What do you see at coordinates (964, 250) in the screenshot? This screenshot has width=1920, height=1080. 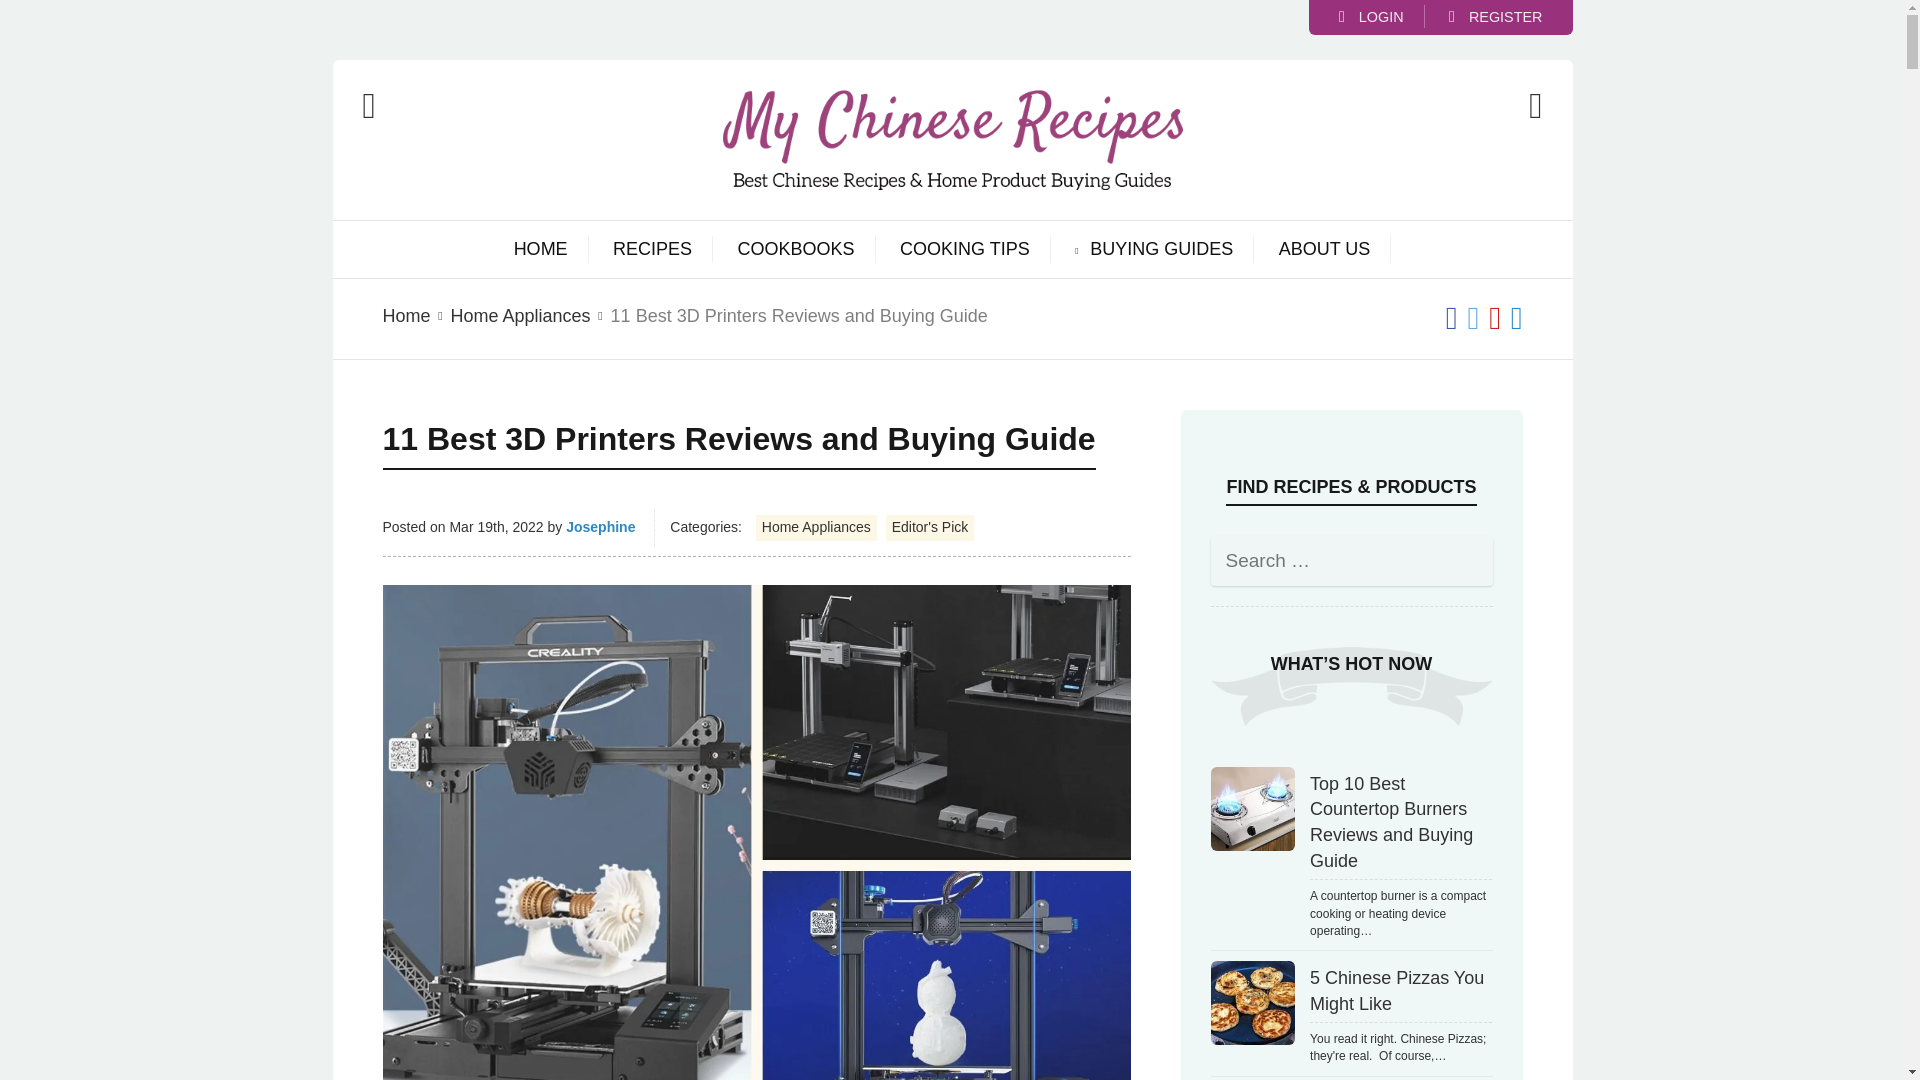 I see `COOKING TIPS` at bounding box center [964, 250].